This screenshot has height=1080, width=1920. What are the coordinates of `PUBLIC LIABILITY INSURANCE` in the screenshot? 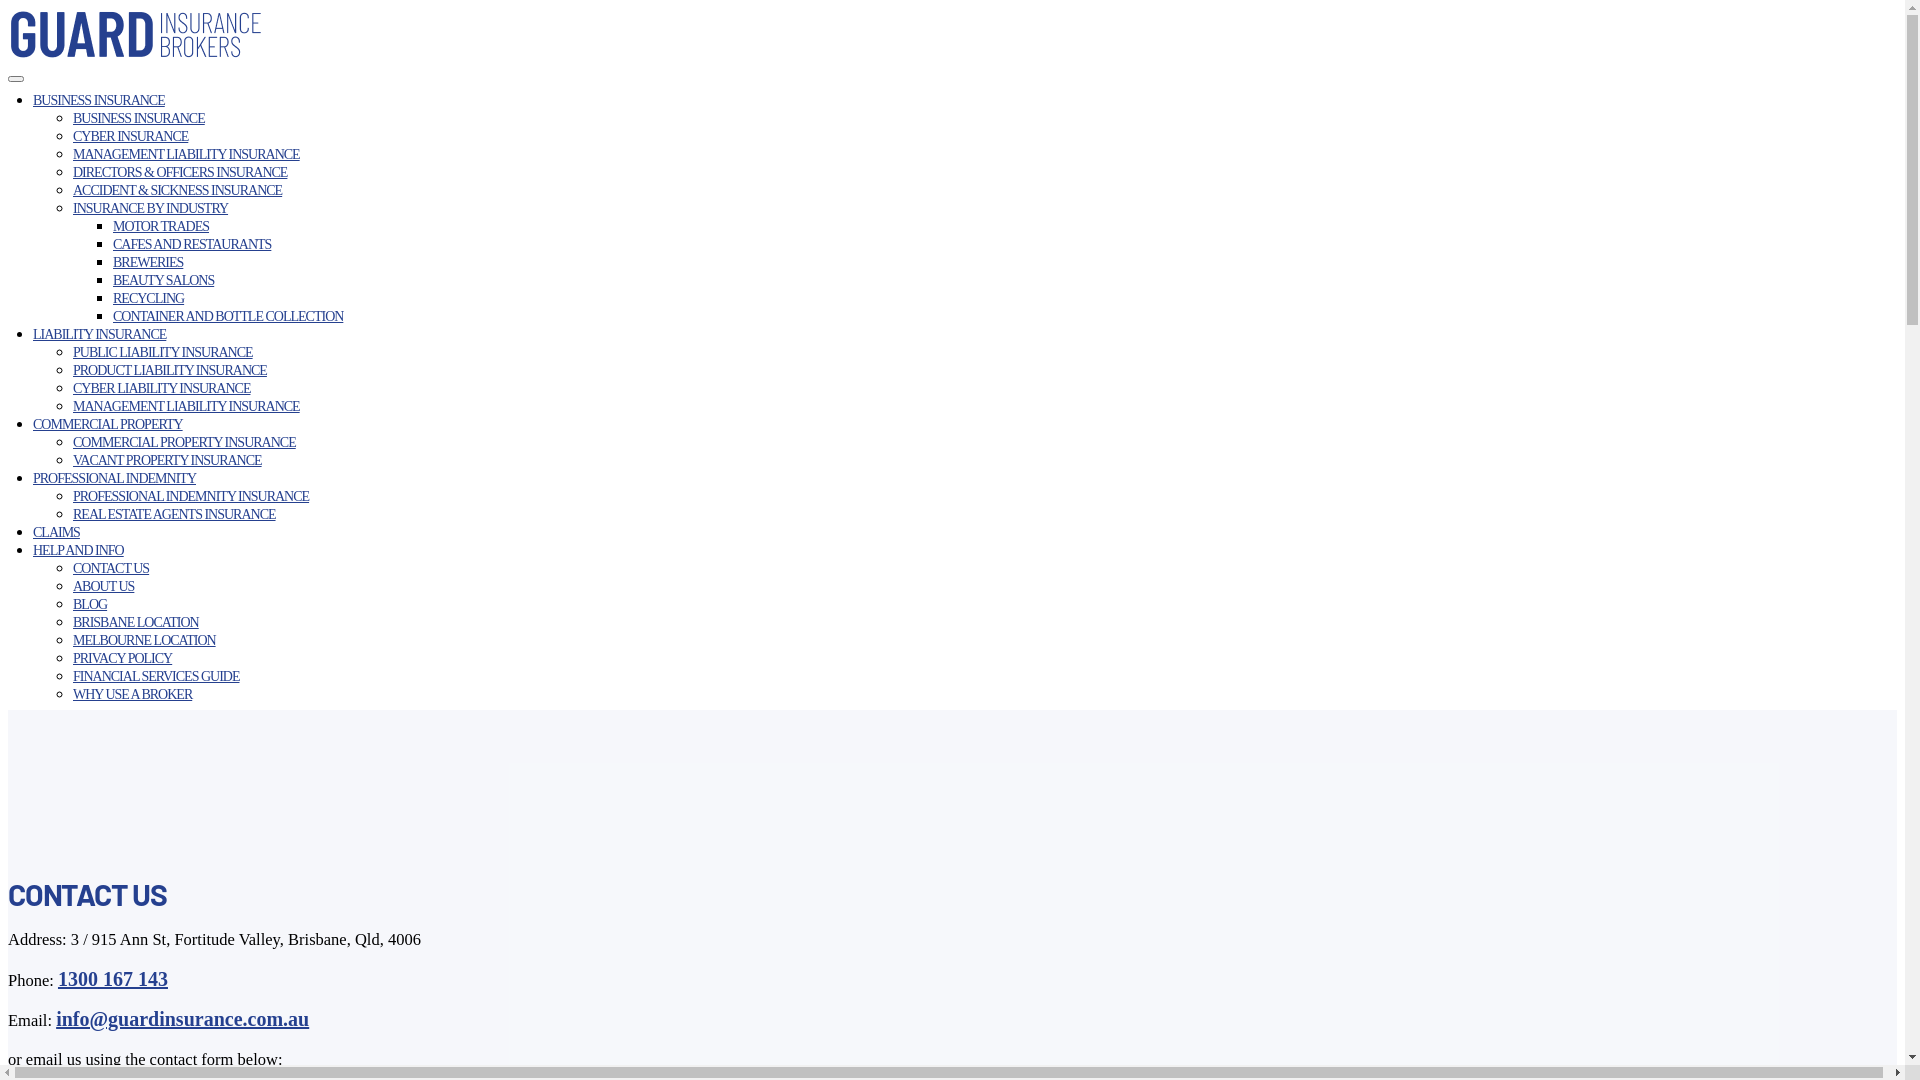 It's located at (163, 352).